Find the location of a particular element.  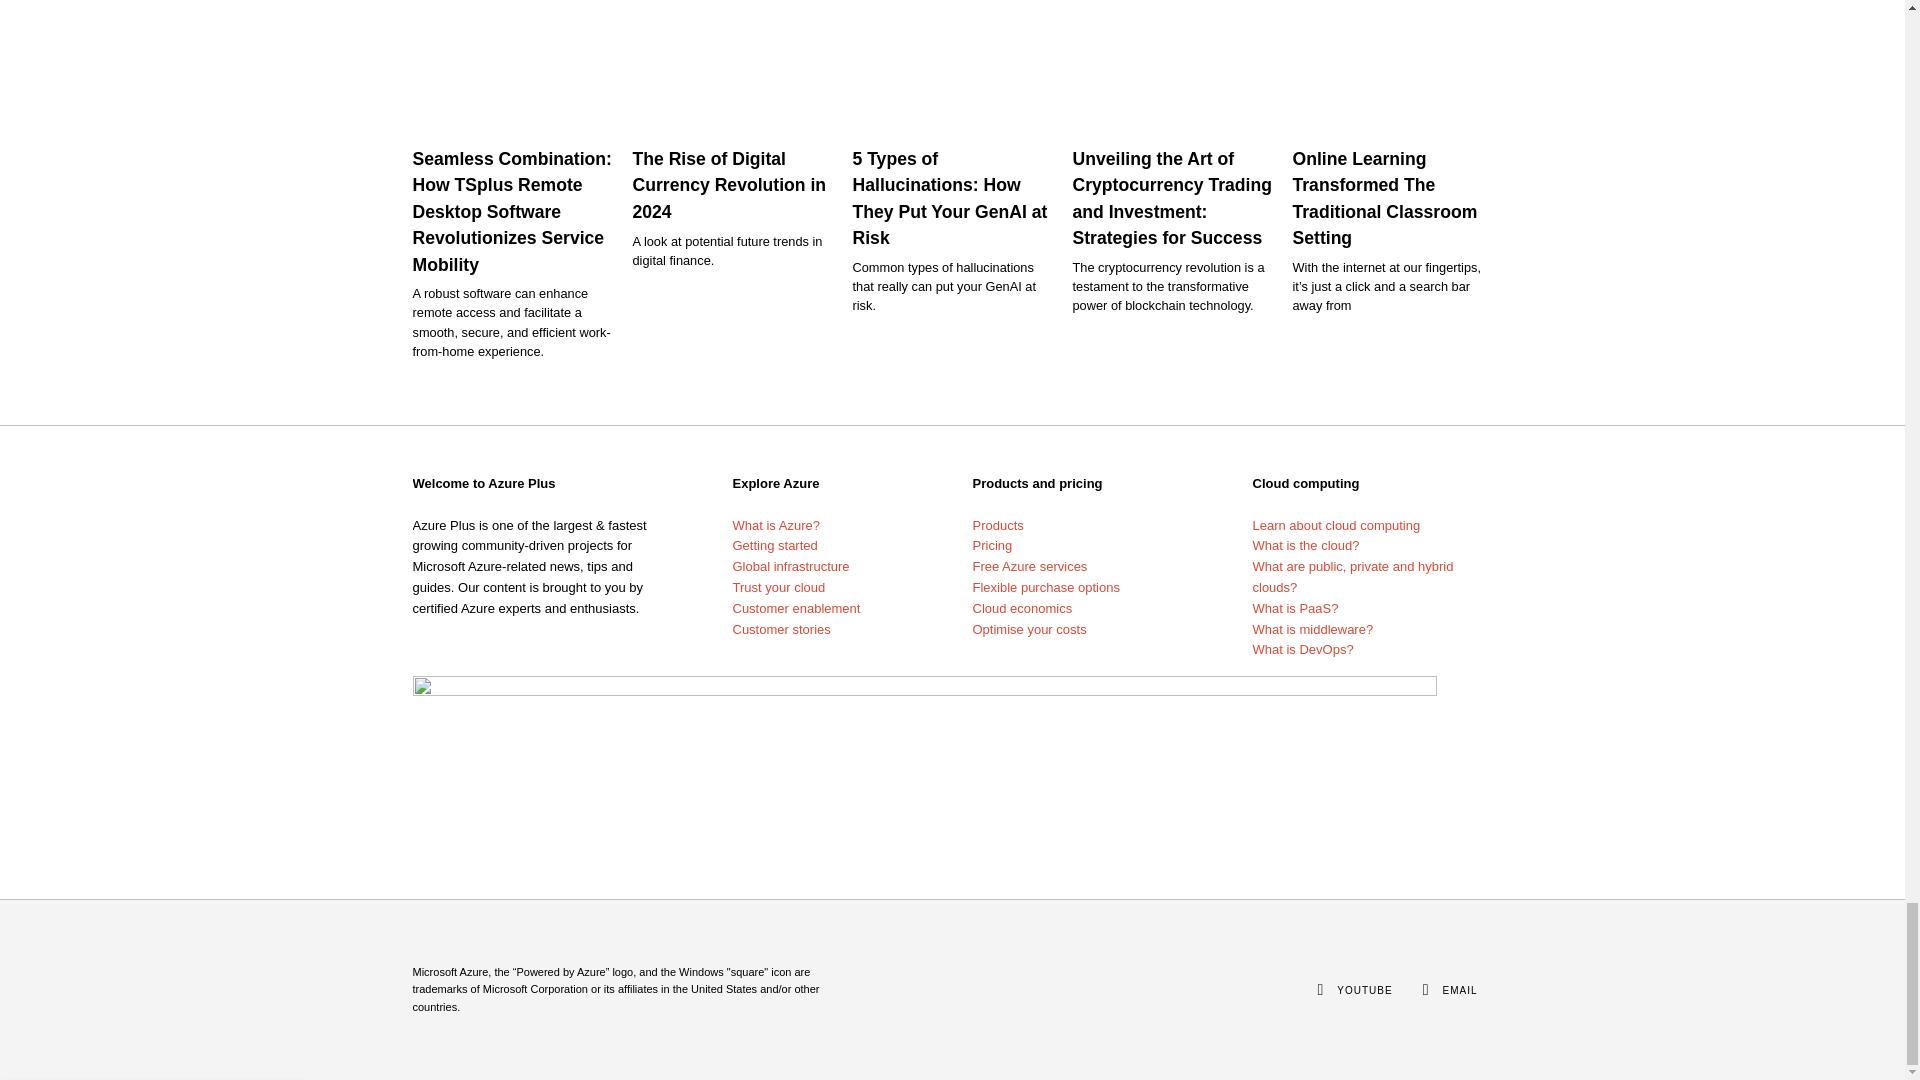

Email is located at coordinates (1459, 990).